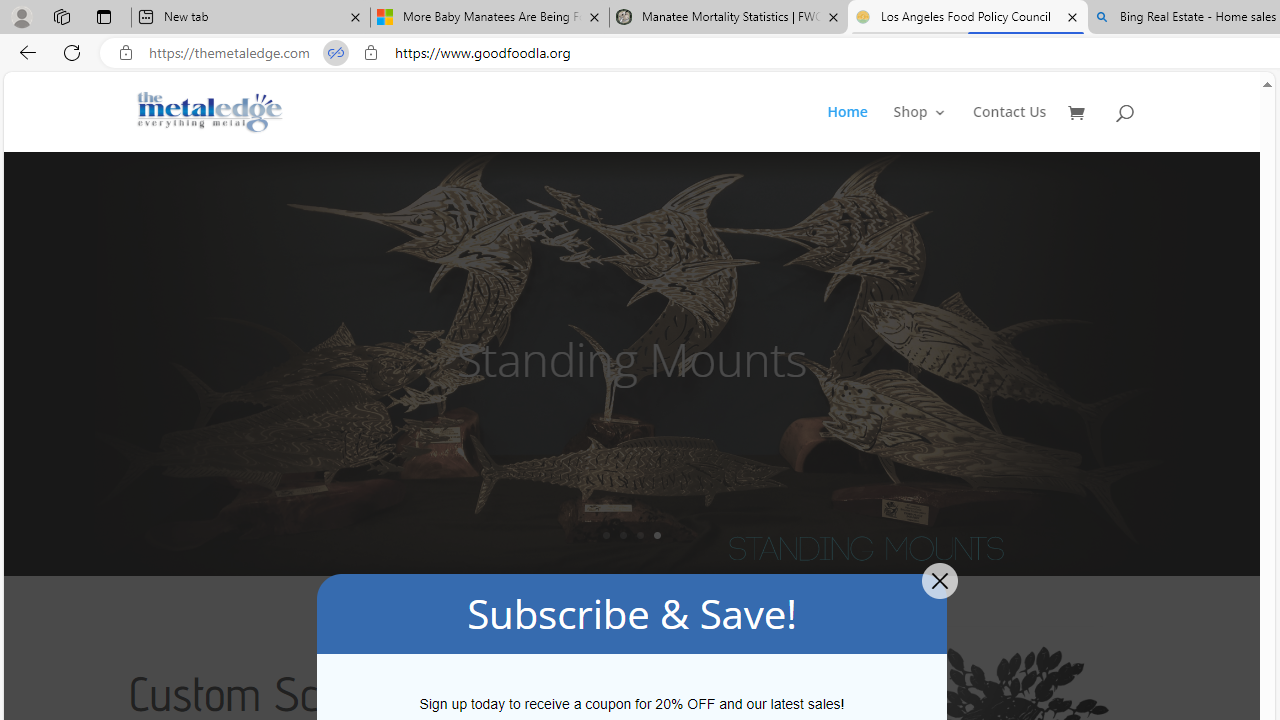 The image size is (1280, 720). What do you see at coordinates (623, 535) in the screenshot?
I see `2` at bounding box center [623, 535].